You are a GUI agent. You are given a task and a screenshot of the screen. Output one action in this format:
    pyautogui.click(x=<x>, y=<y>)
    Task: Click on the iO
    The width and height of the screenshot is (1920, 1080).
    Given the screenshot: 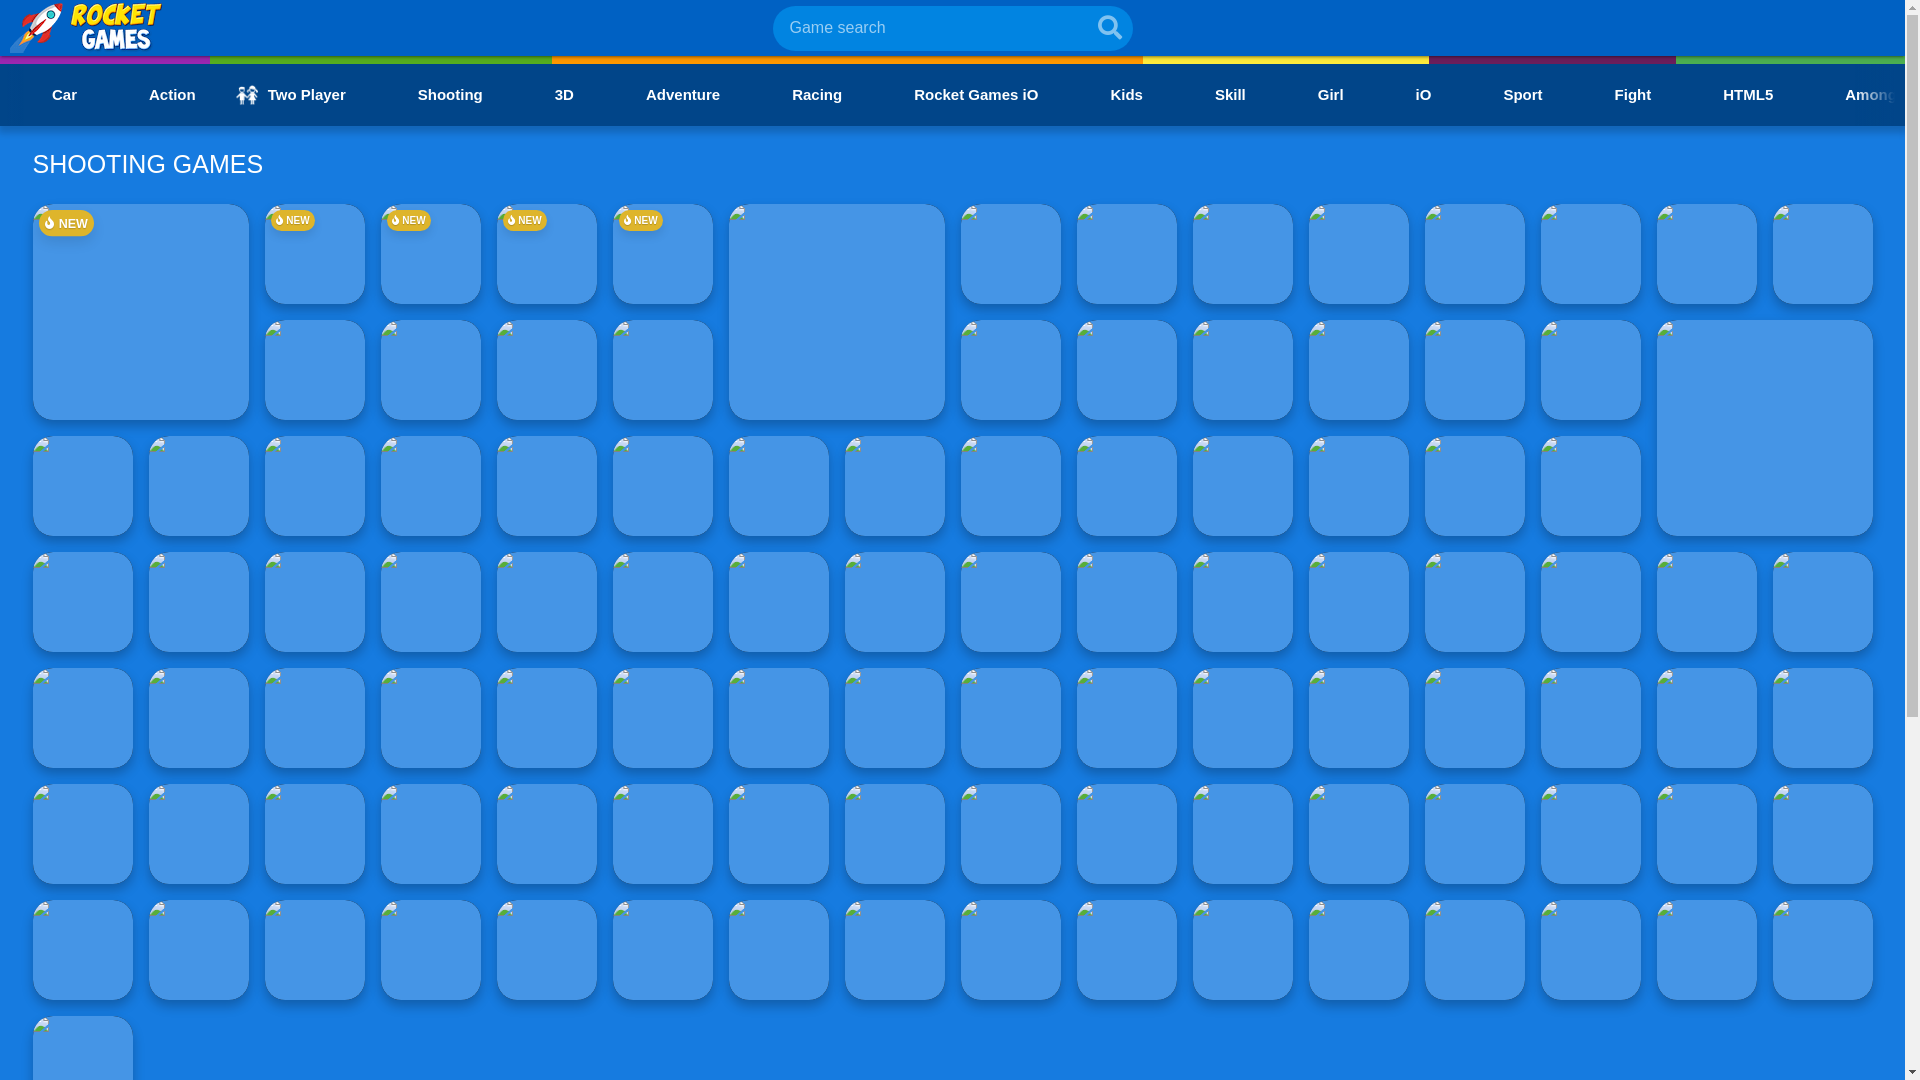 What is the action you would take?
    pyautogui.click(x=1407, y=94)
    